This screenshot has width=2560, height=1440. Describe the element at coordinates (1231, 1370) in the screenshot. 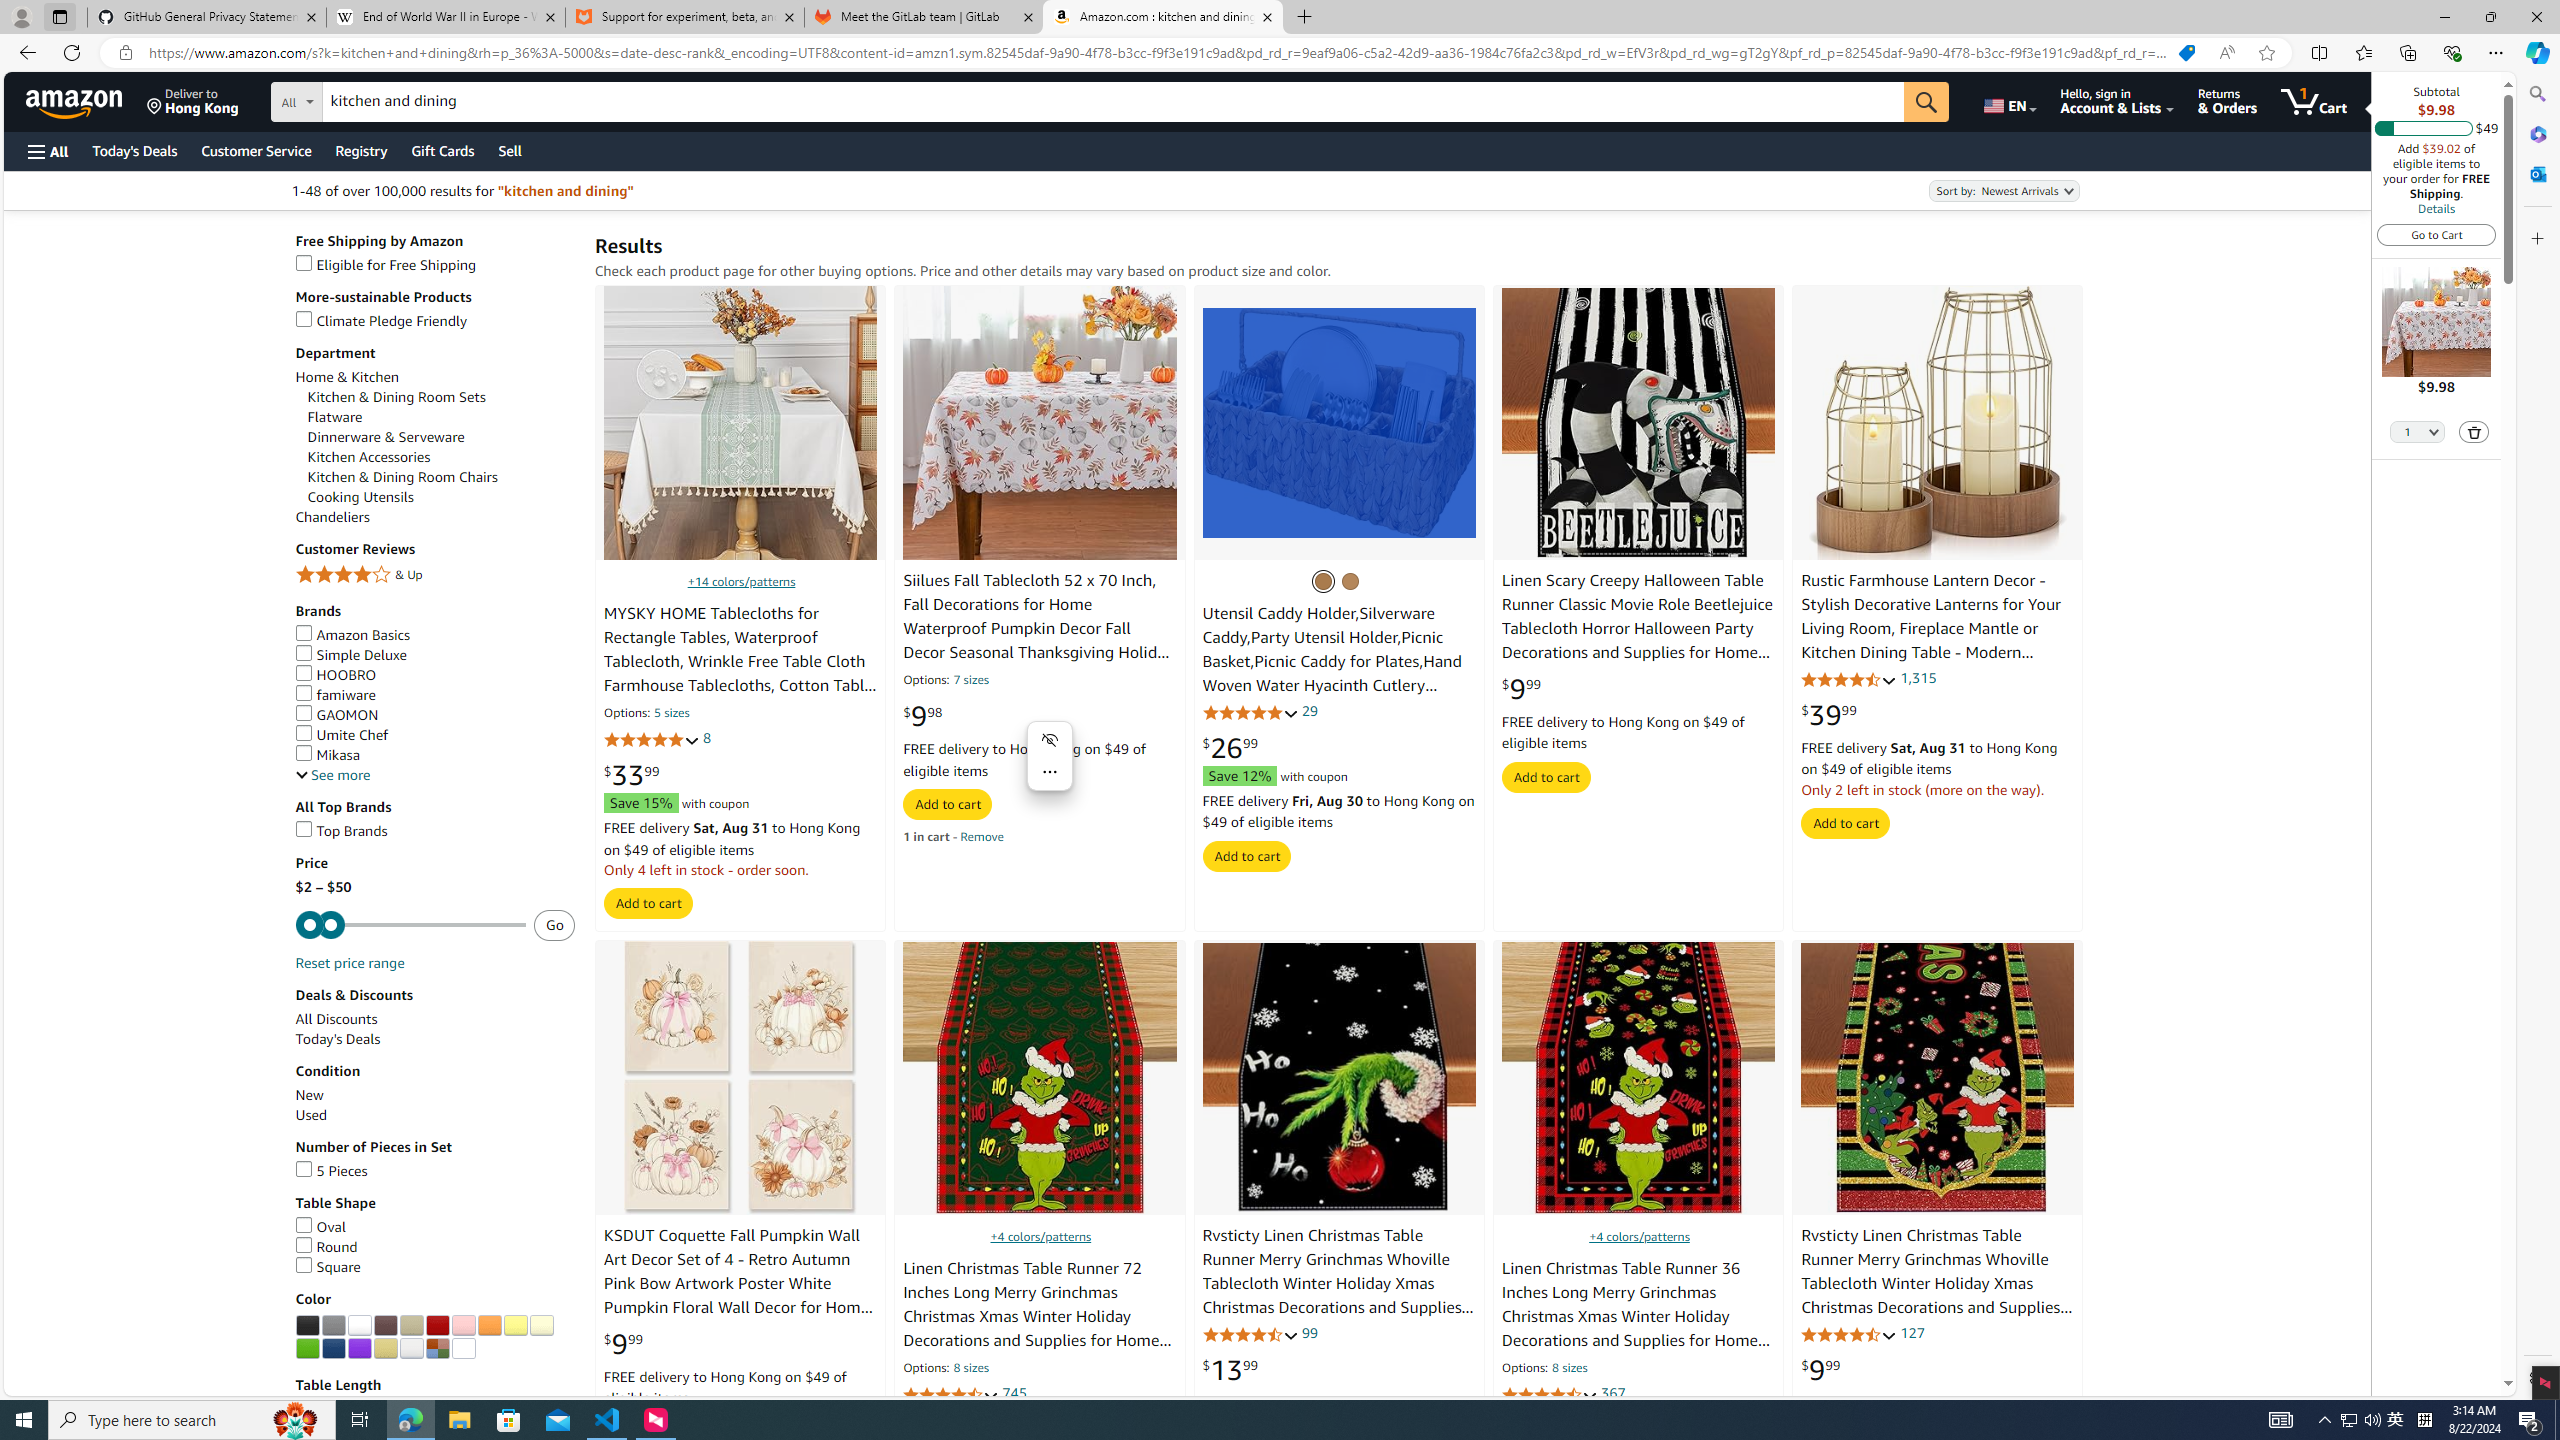

I see `$13.99` at that location.